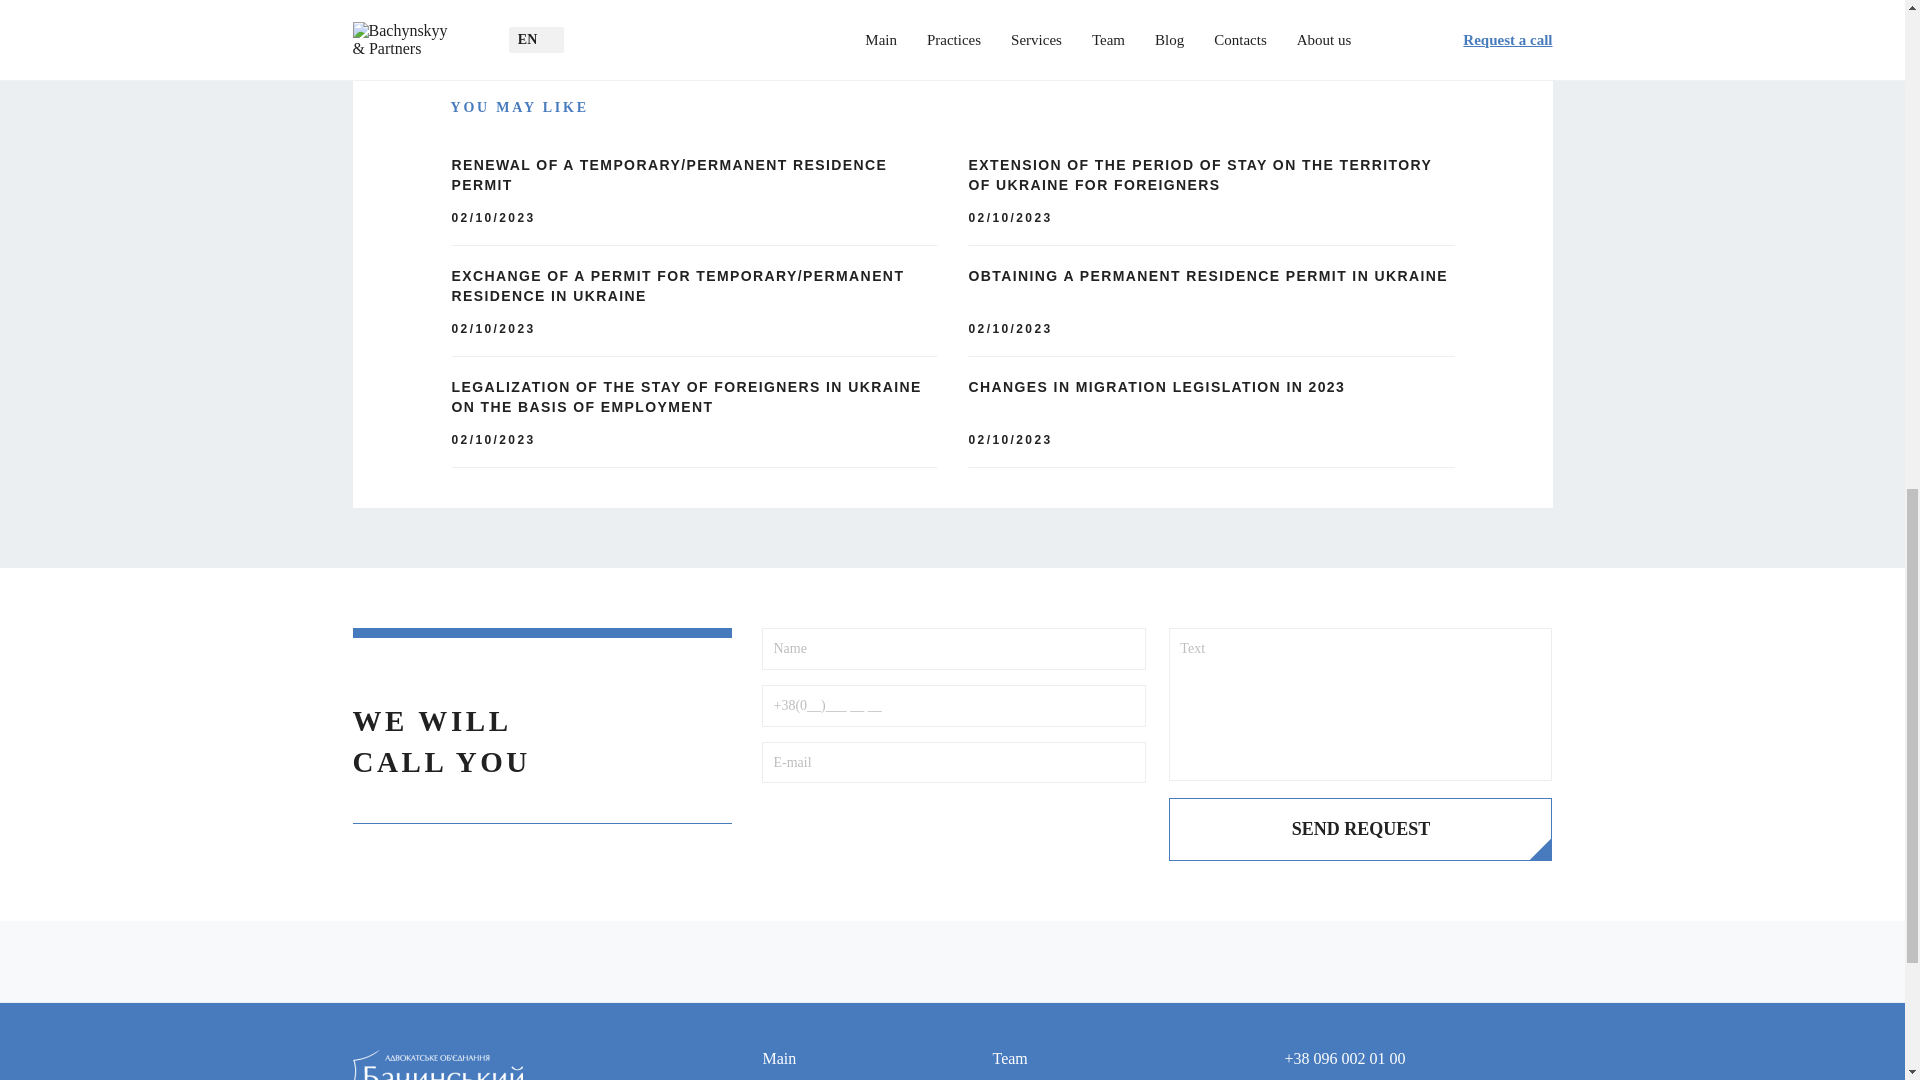 The image size is (1920, 1080). Describe the element at coordinates (816, 1058) in the screenshot. I see `Main` at that location.